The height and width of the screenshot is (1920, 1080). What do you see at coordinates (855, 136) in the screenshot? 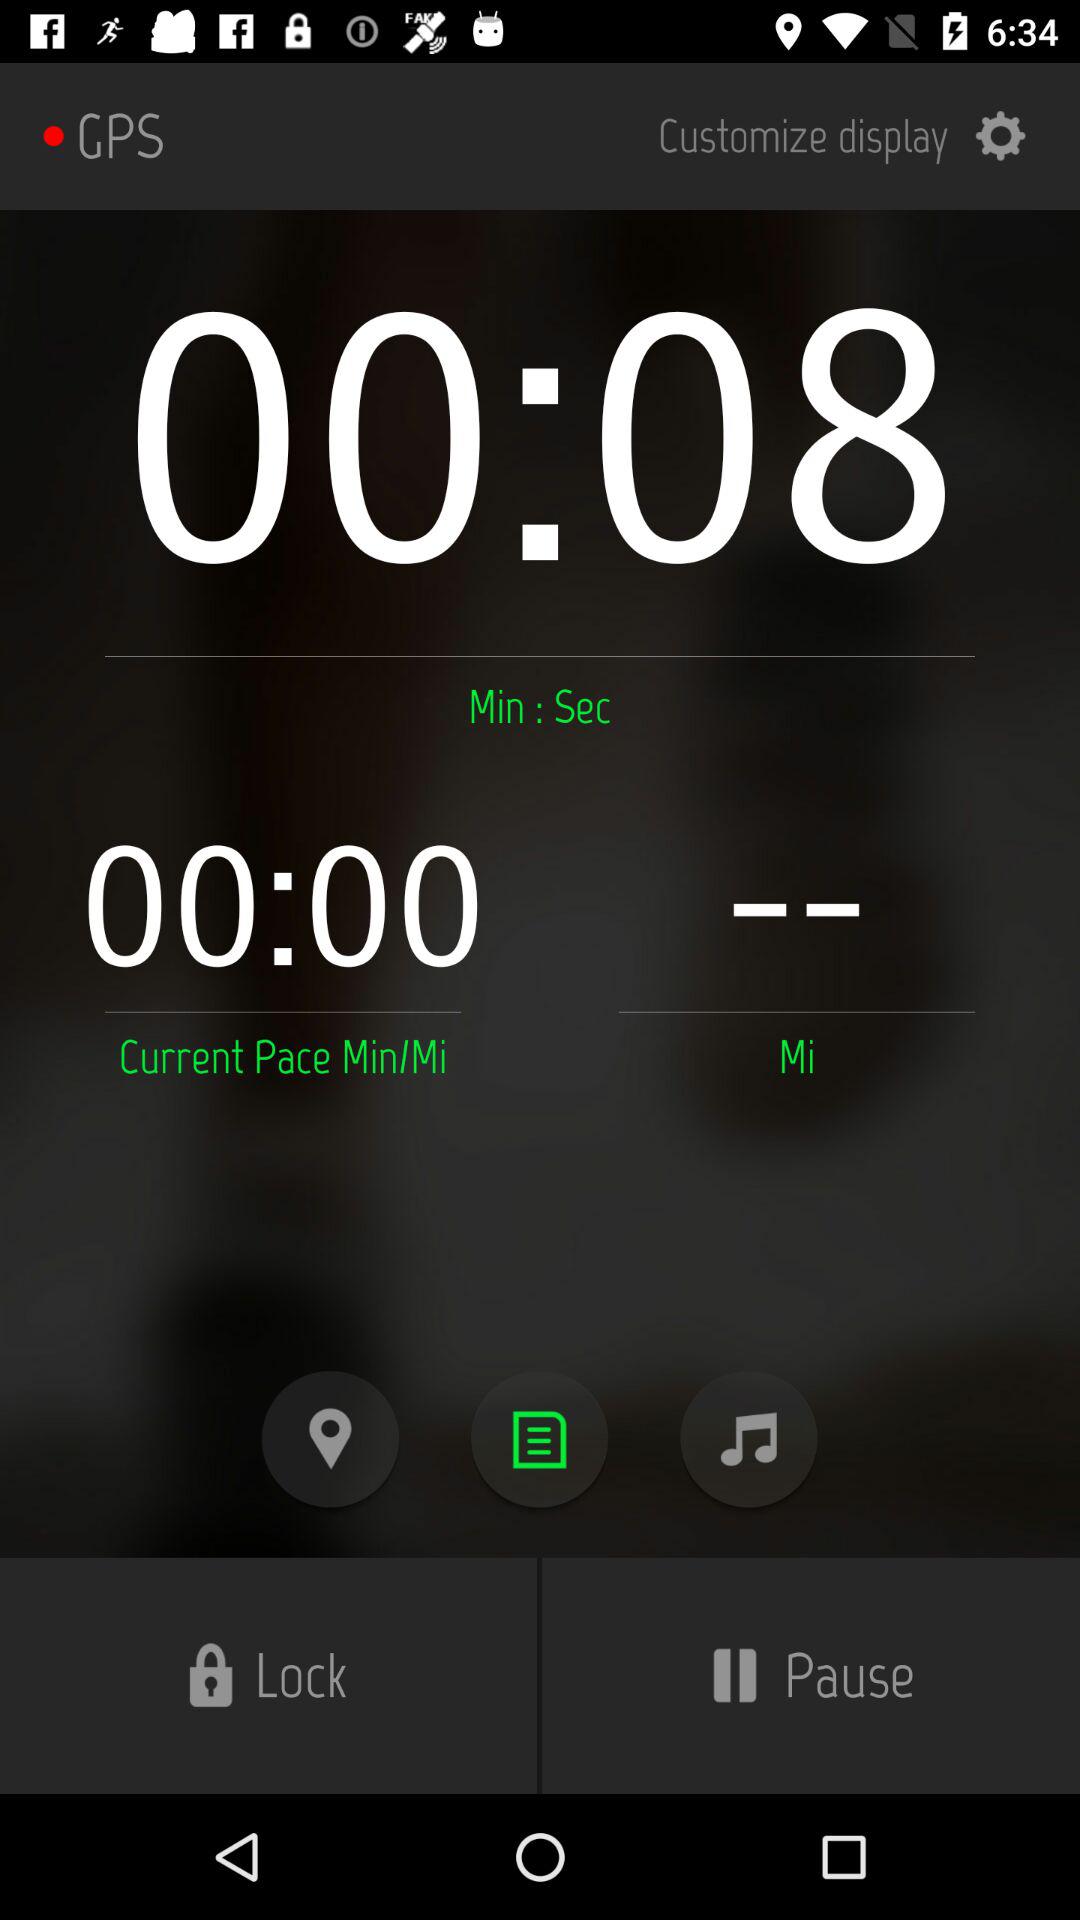
I see `launch icon above 00:08 icon` at bounding box center [855, 136].